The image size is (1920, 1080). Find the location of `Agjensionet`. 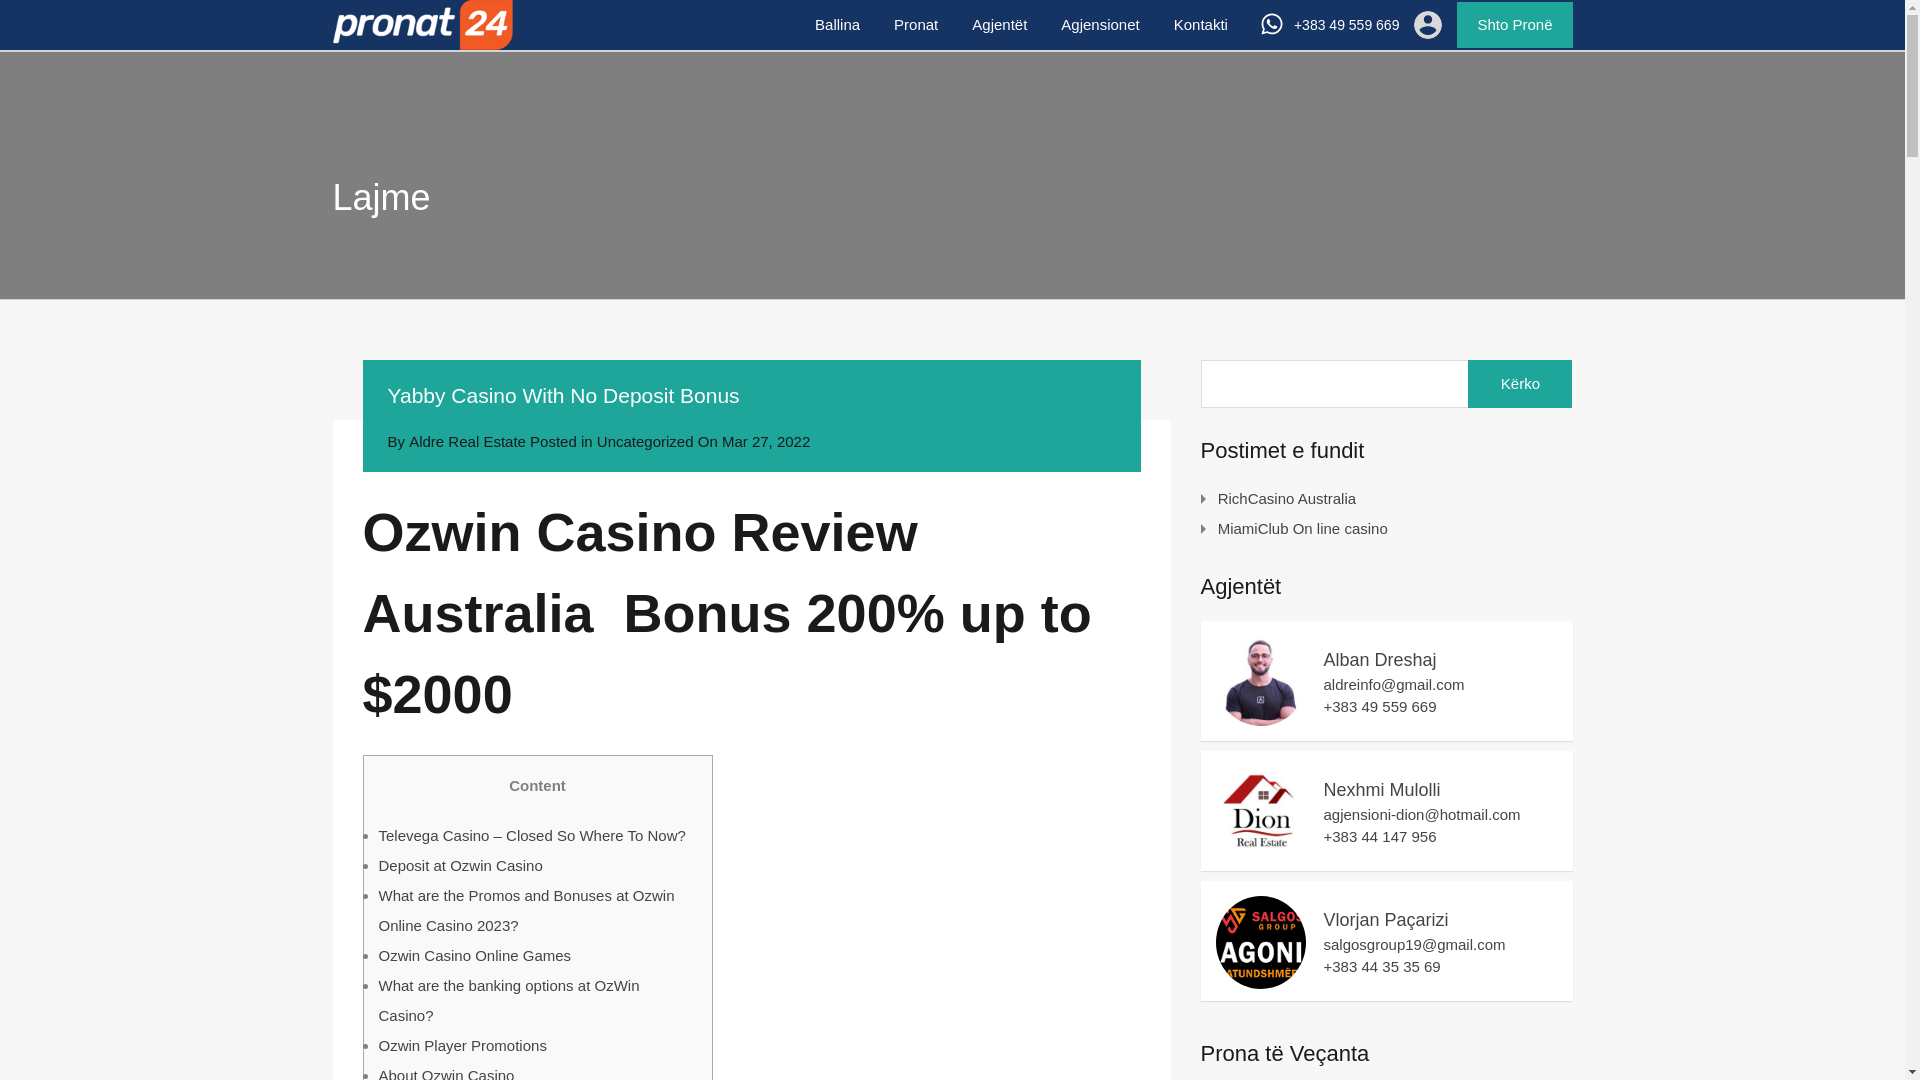

Agjensionet is located at coordinates (1100, 24).